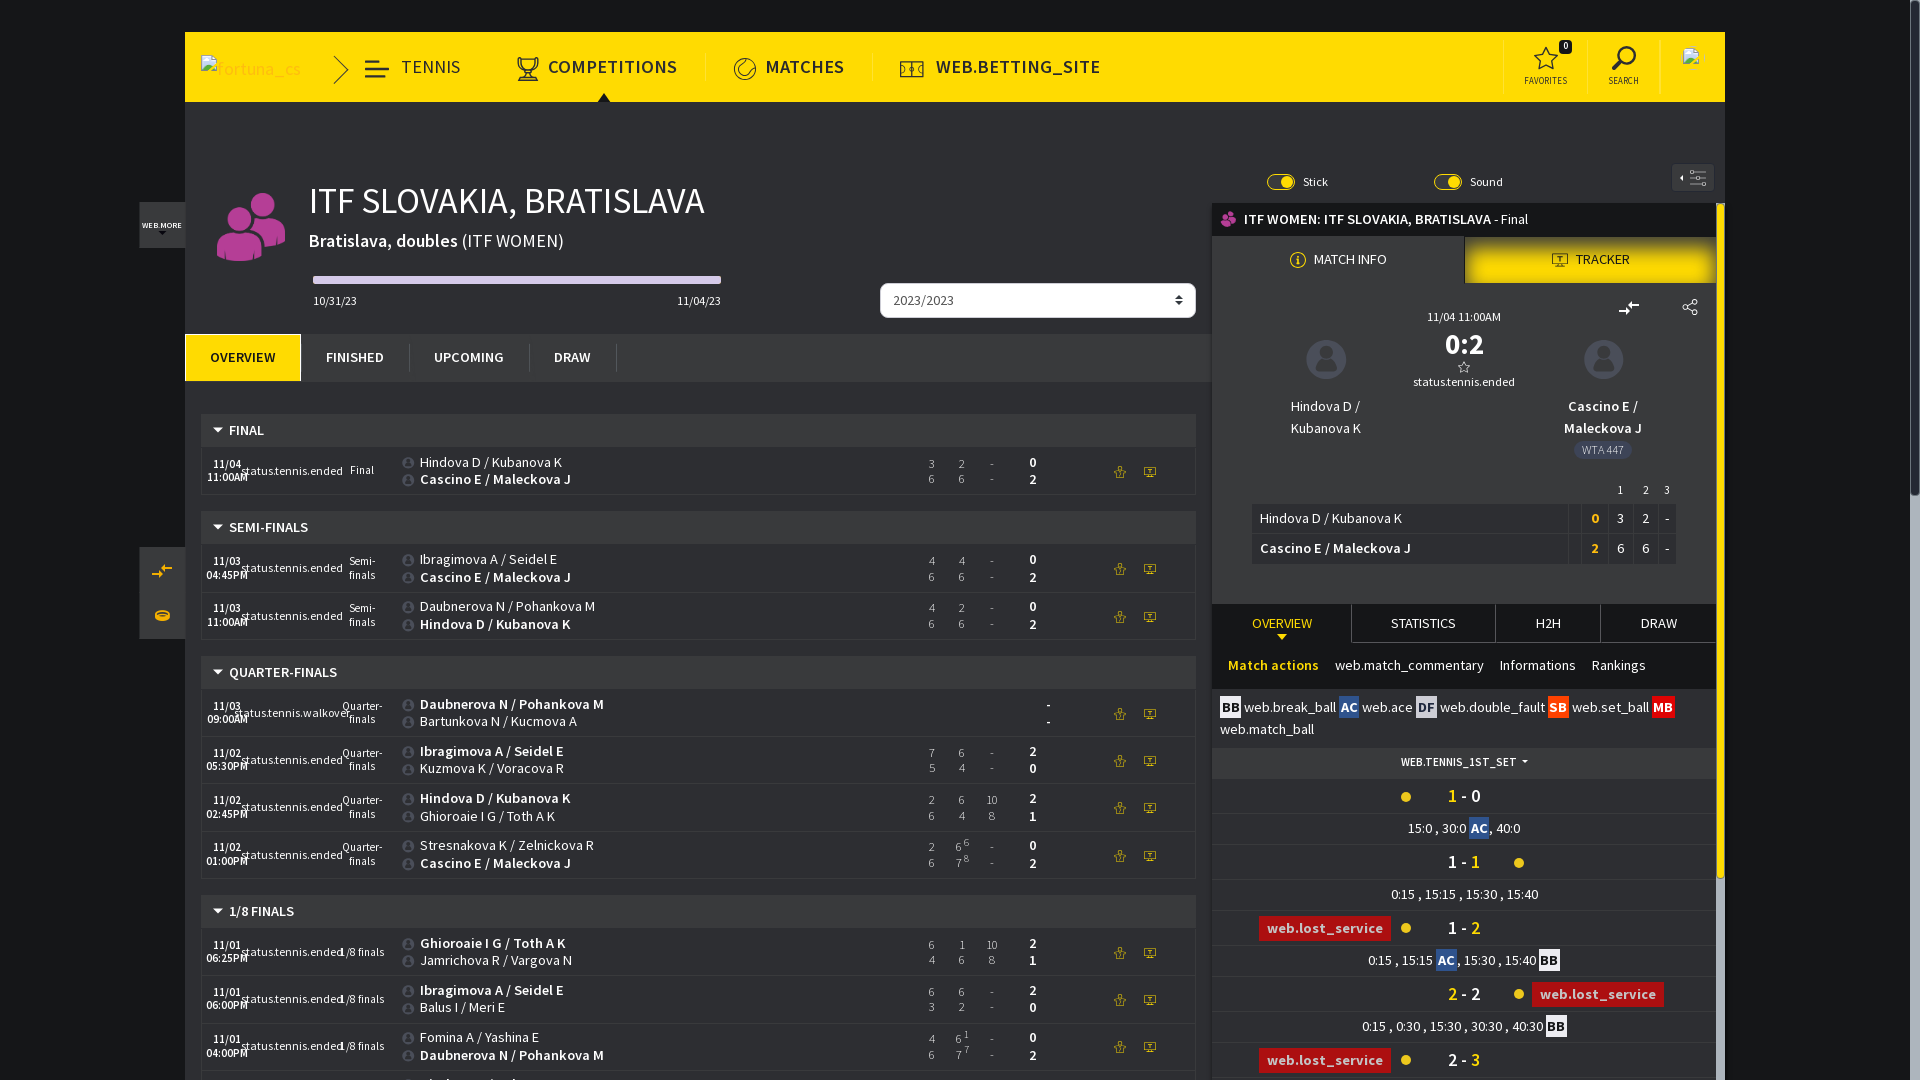 Image resolution: width=1920 pixels, height=1080 pixels. What do you see at coordinates (1005, 67) in the screenshot?
I see `WEB.BETTING_SITE` at bounding box center [1005, 67].